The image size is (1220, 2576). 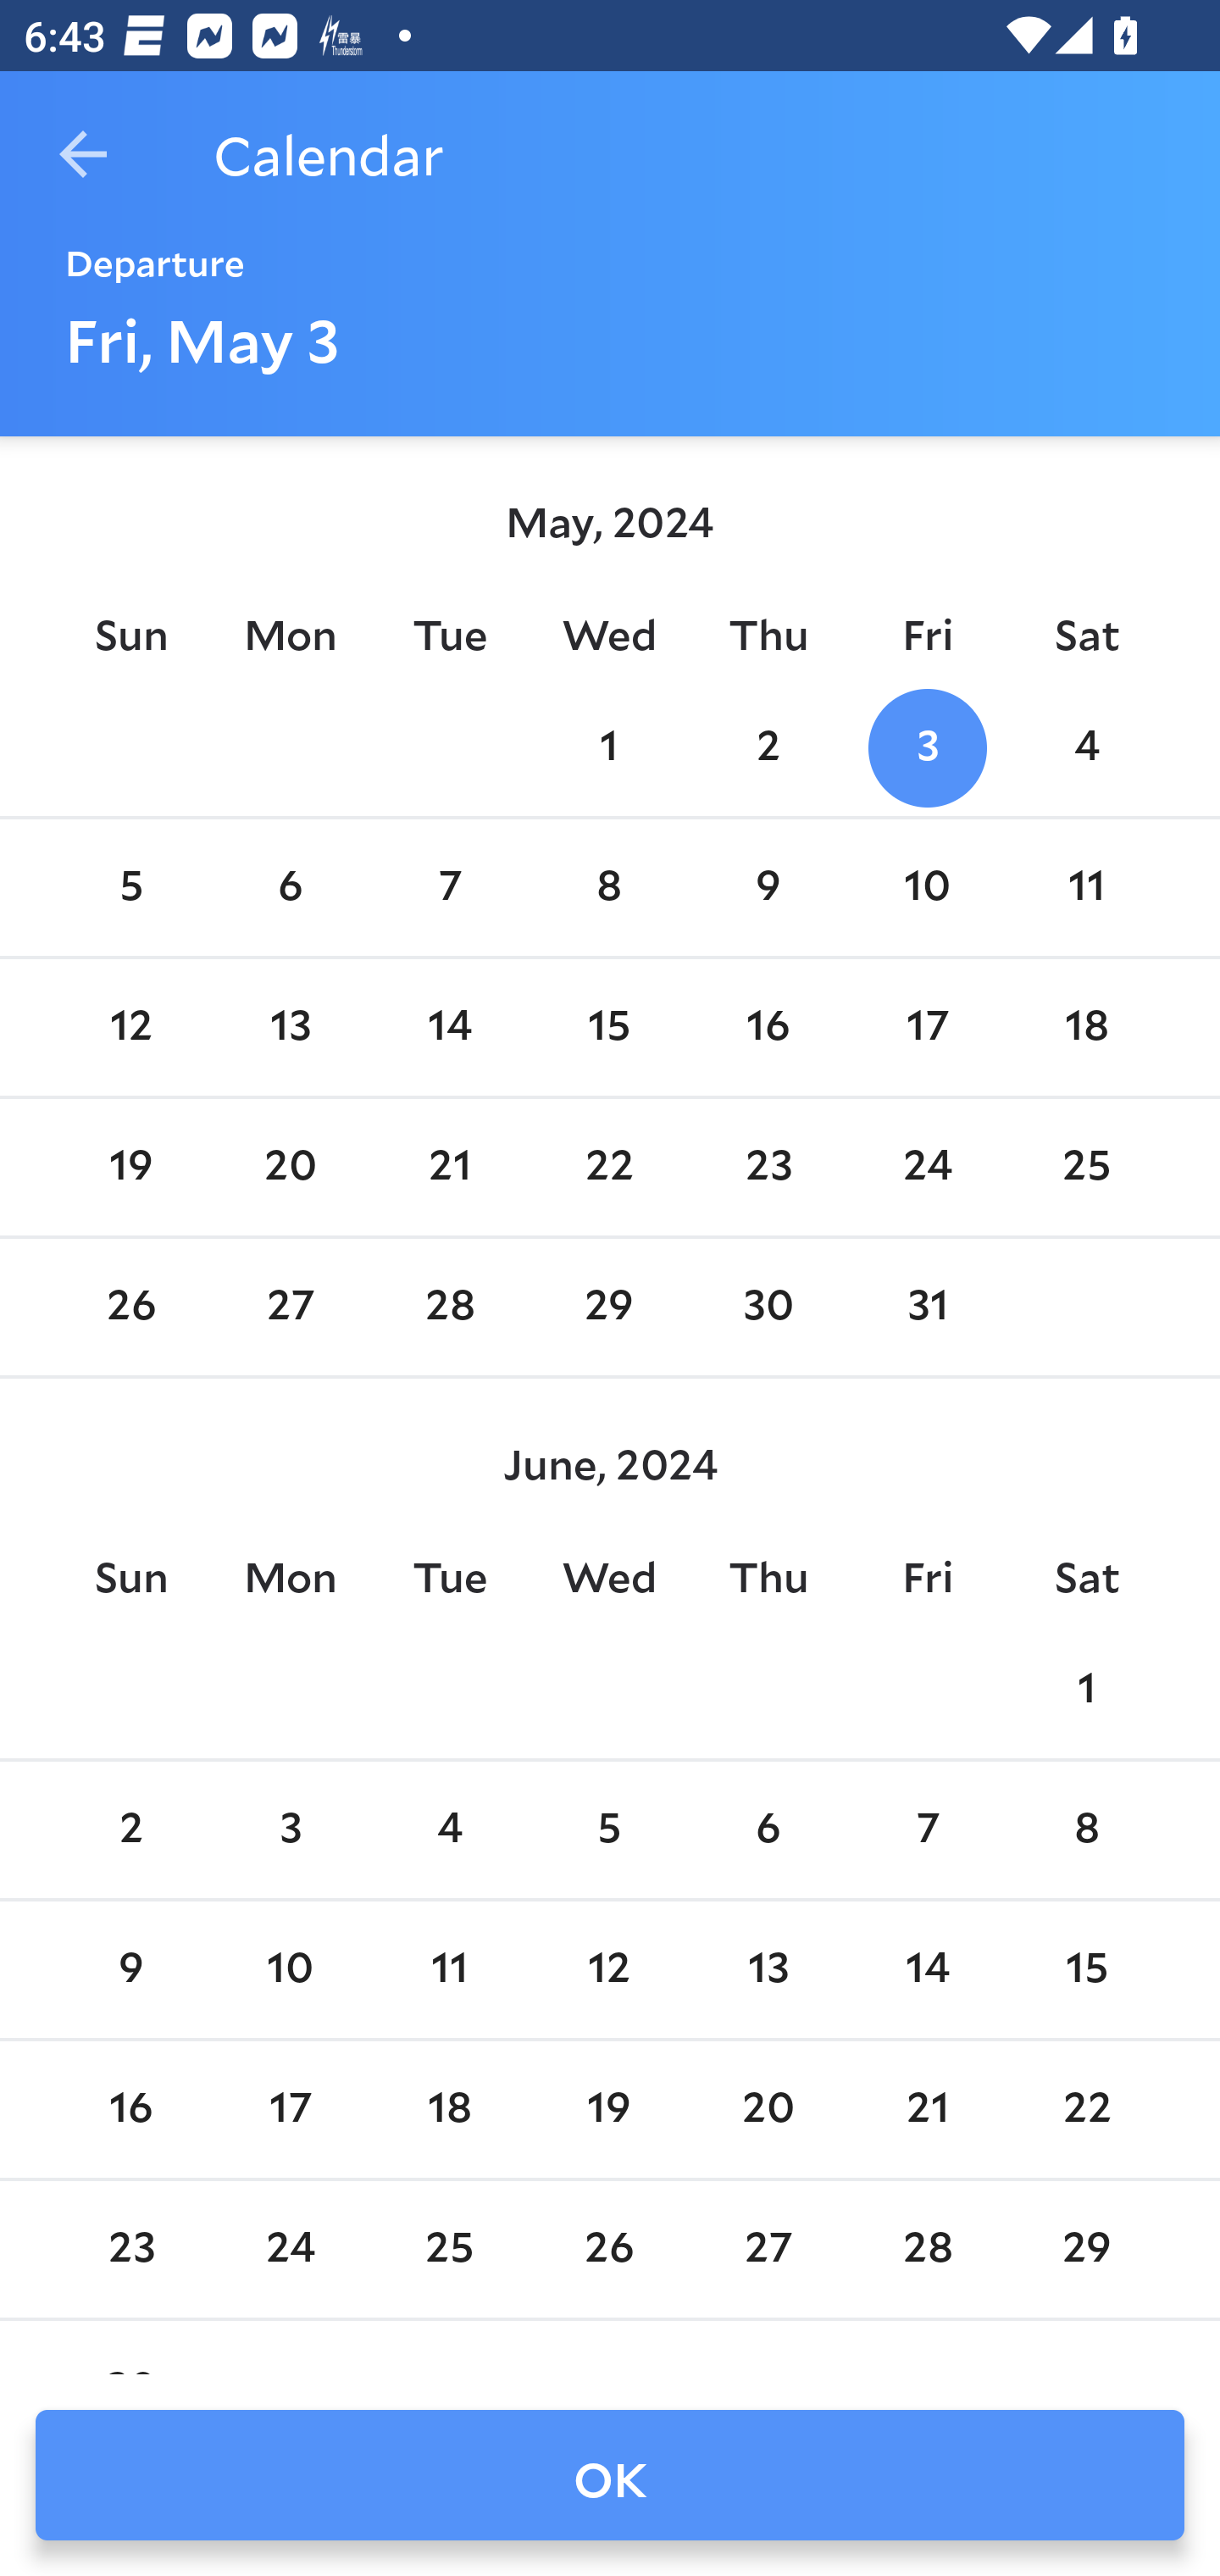 I want to click on 19, so click(x=130, y=1167).